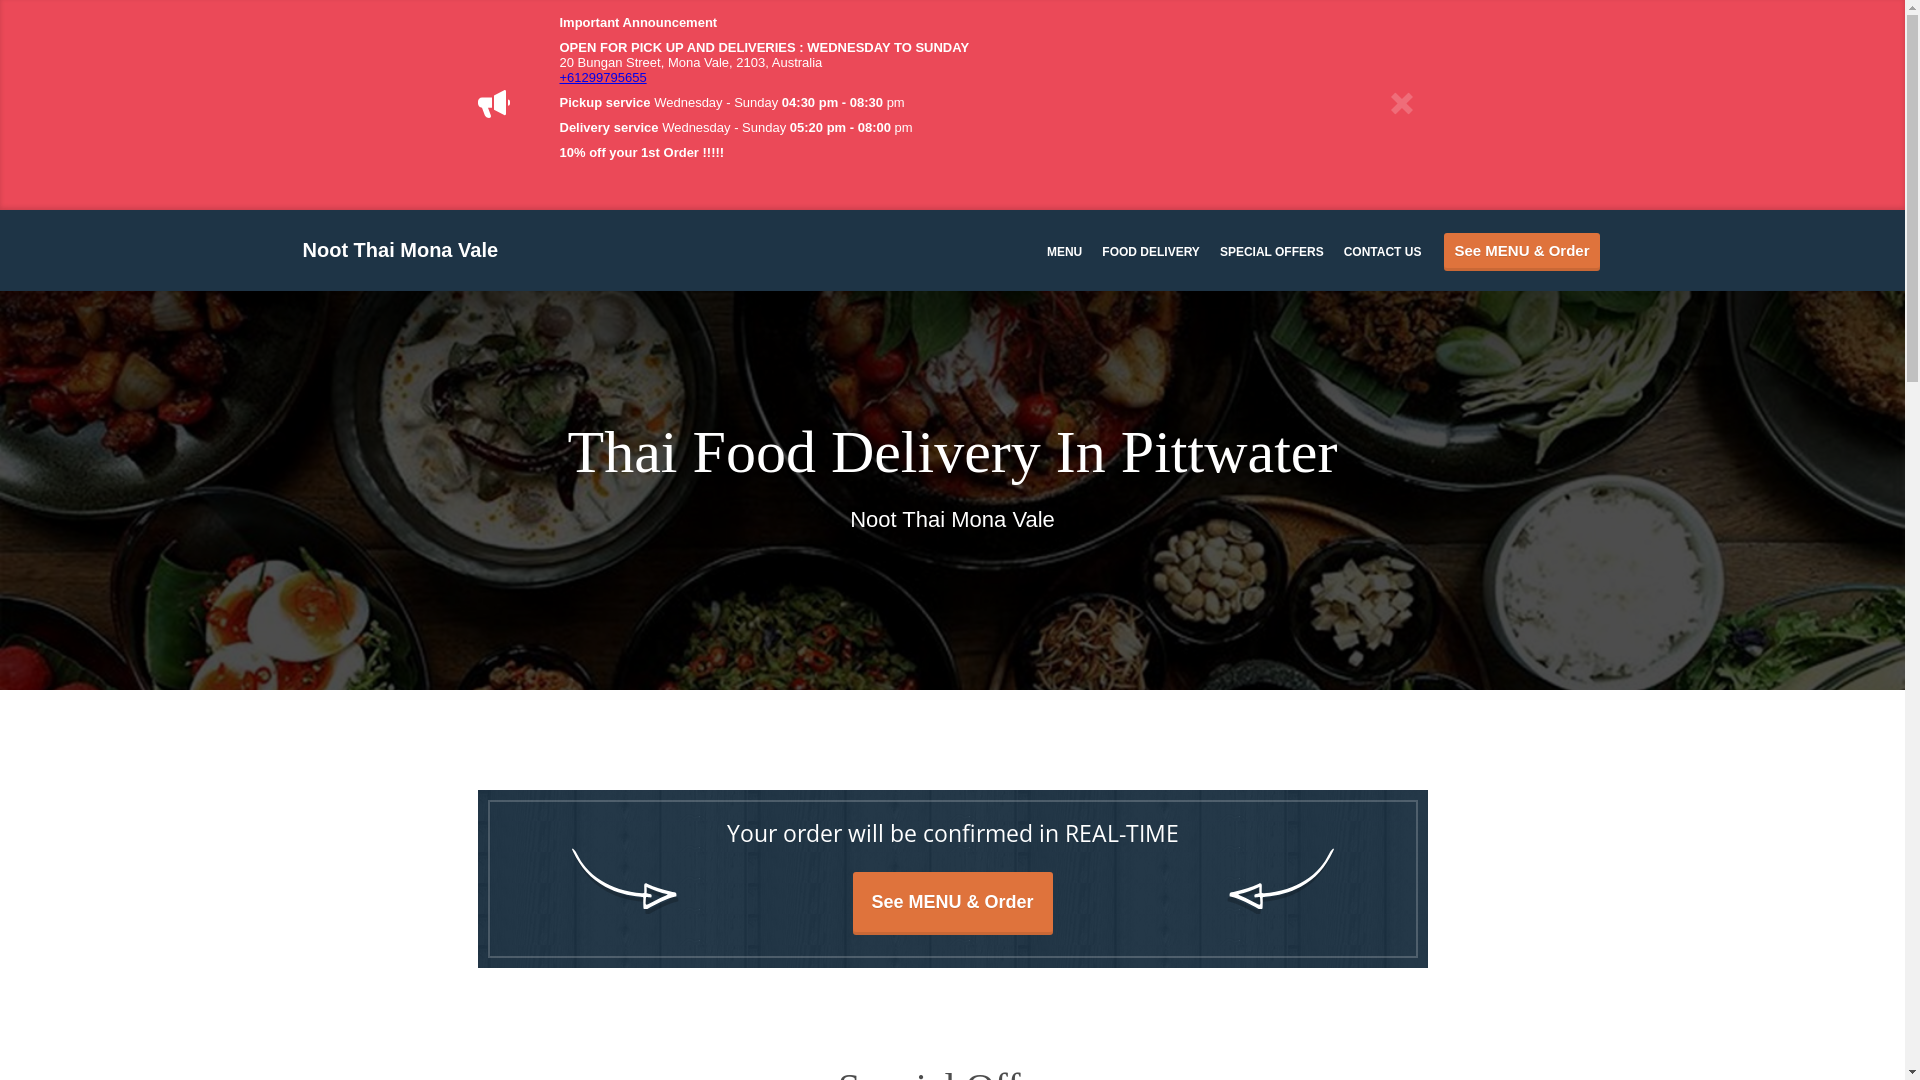  Describe the element at coordinates (1064, 251) in the screenshot. I see `MENU` at that location.